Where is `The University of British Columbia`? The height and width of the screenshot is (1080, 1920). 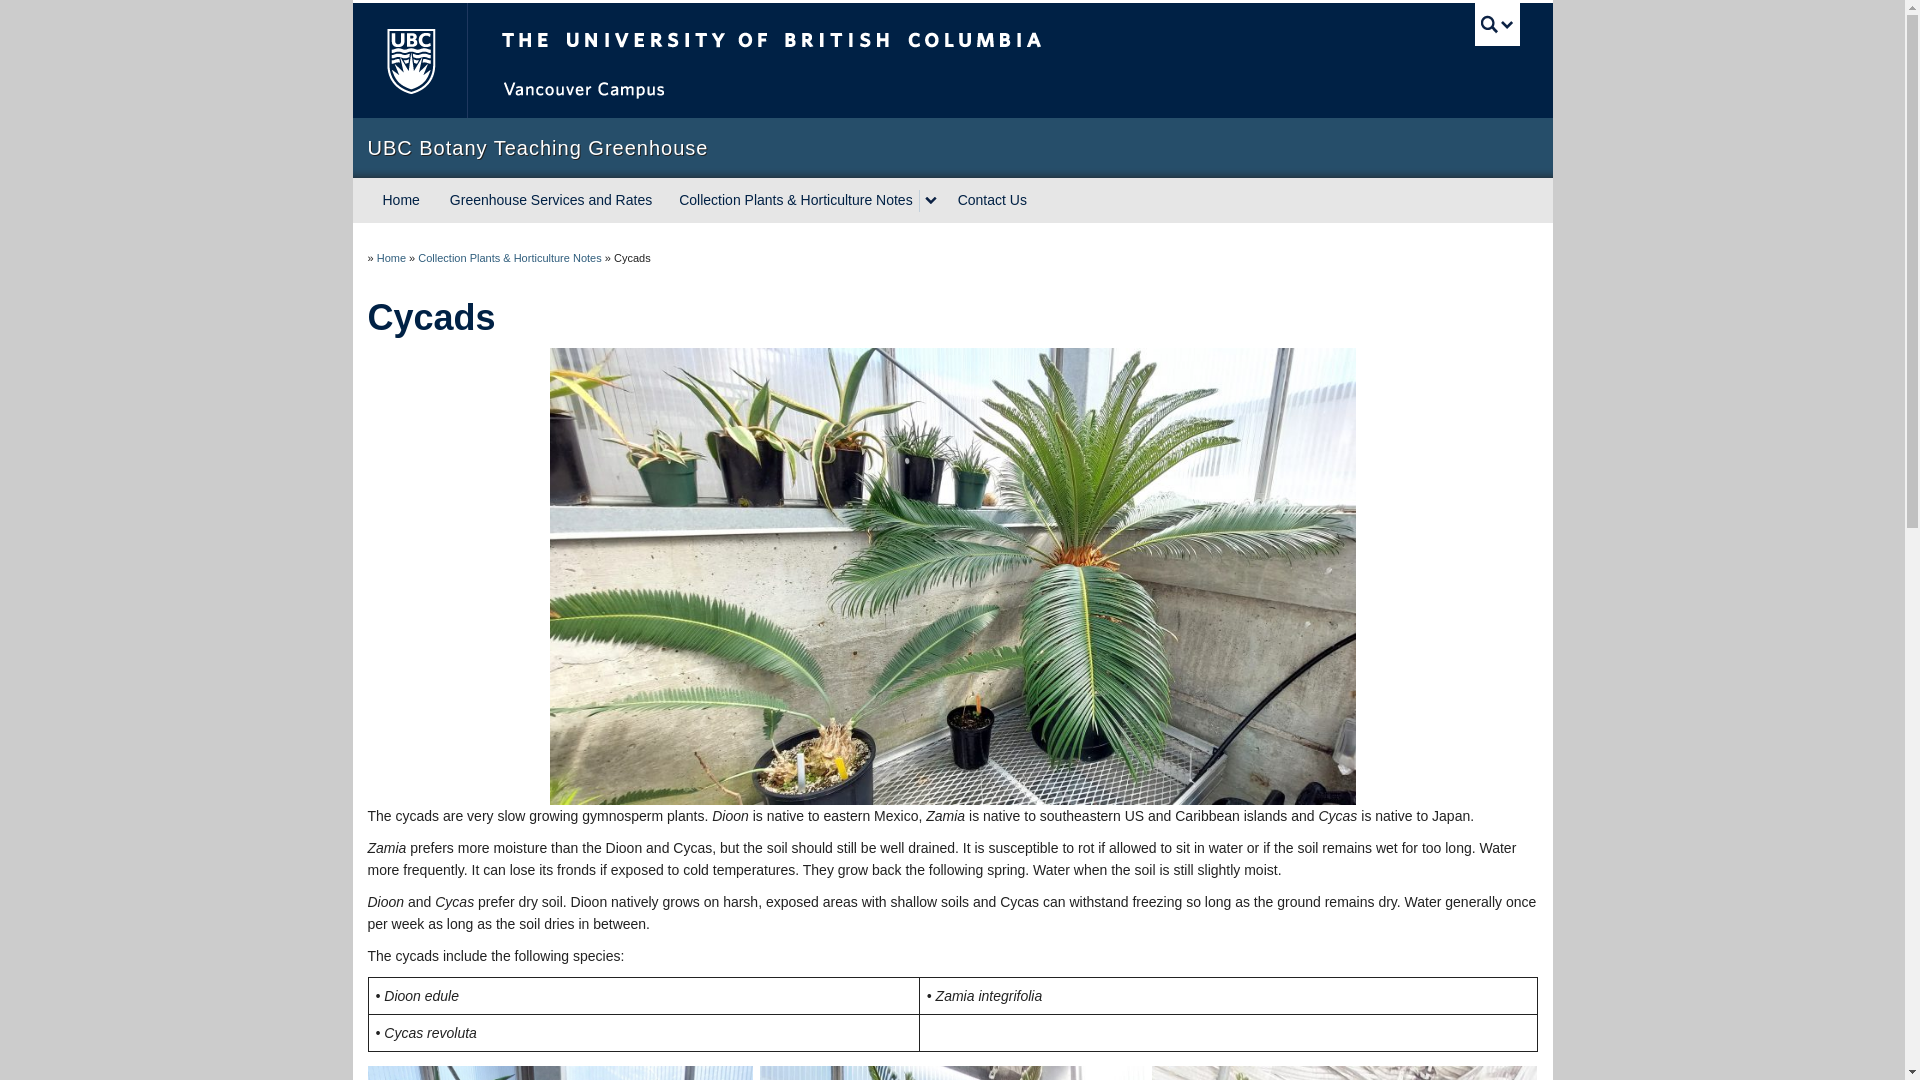
The University of British Columbia is located at coordinates (838, 60).